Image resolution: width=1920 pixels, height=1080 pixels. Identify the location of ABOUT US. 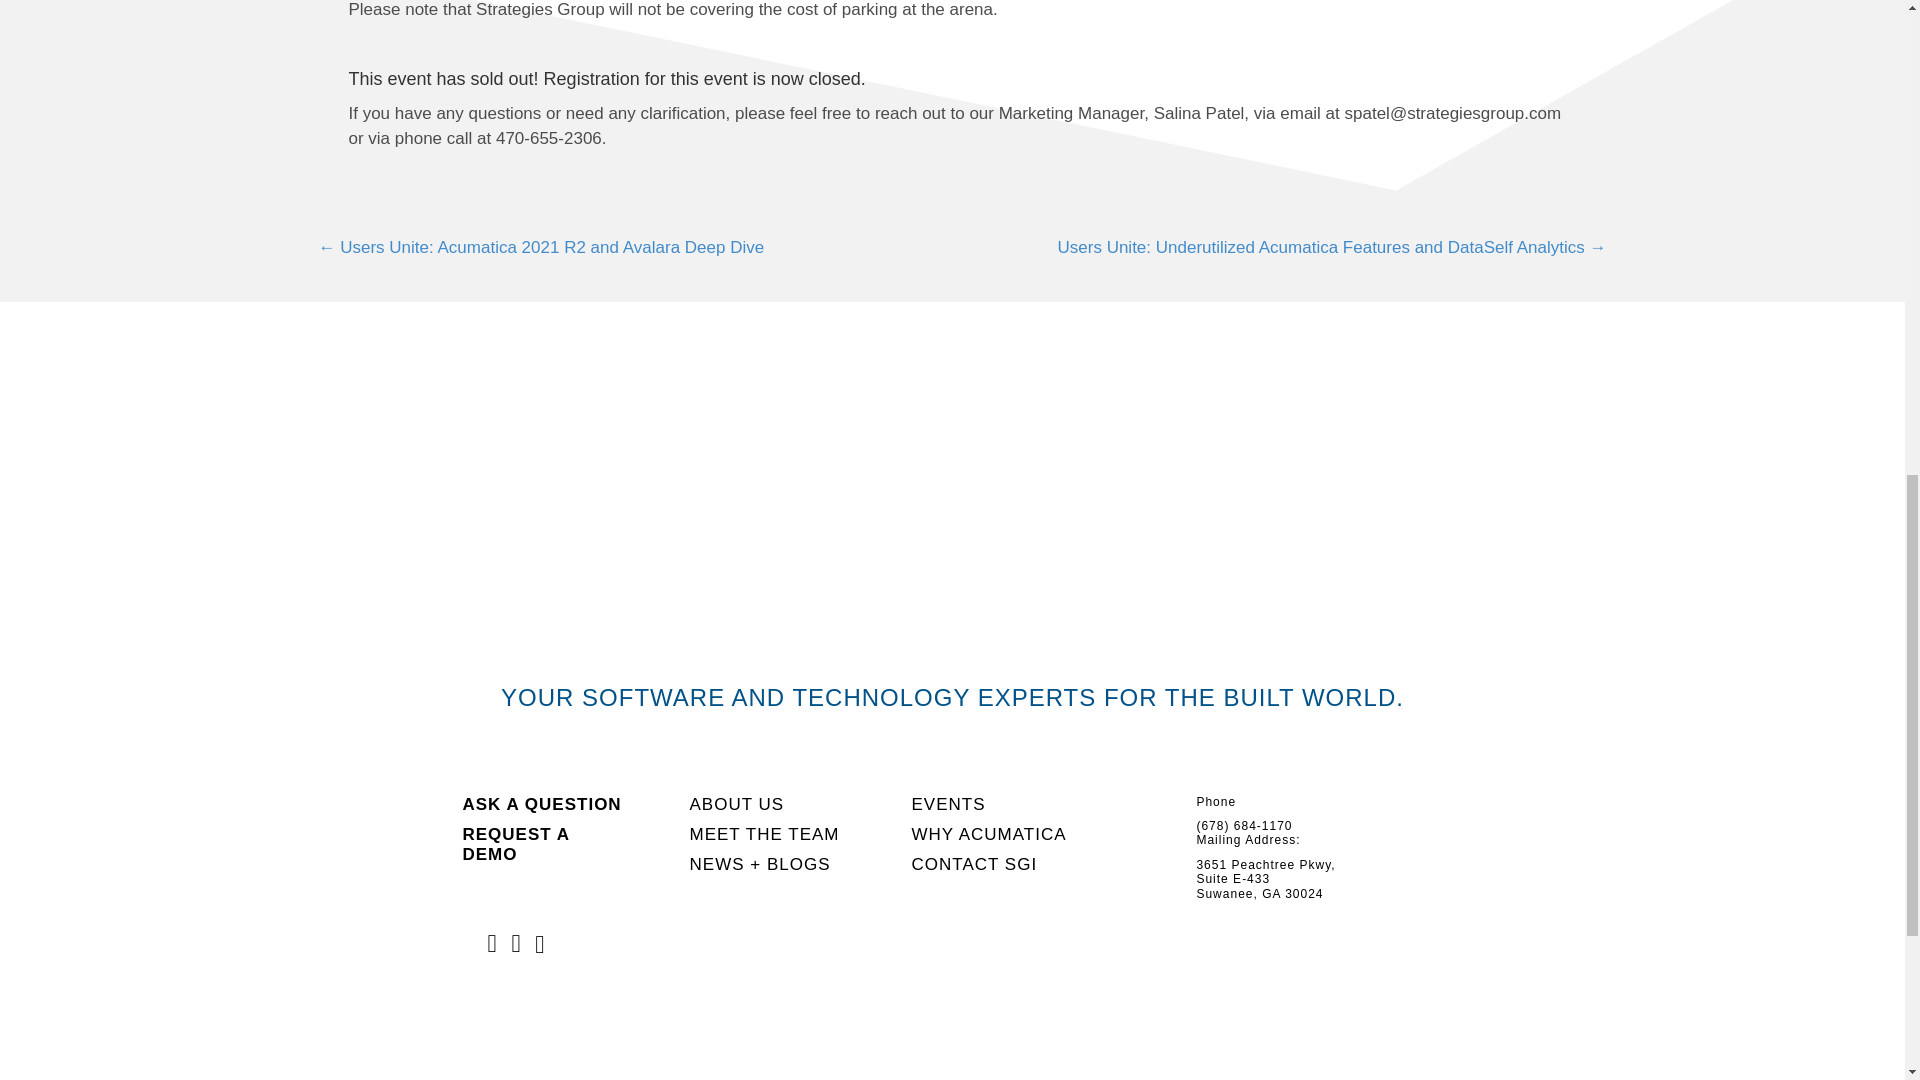
(737, 804).